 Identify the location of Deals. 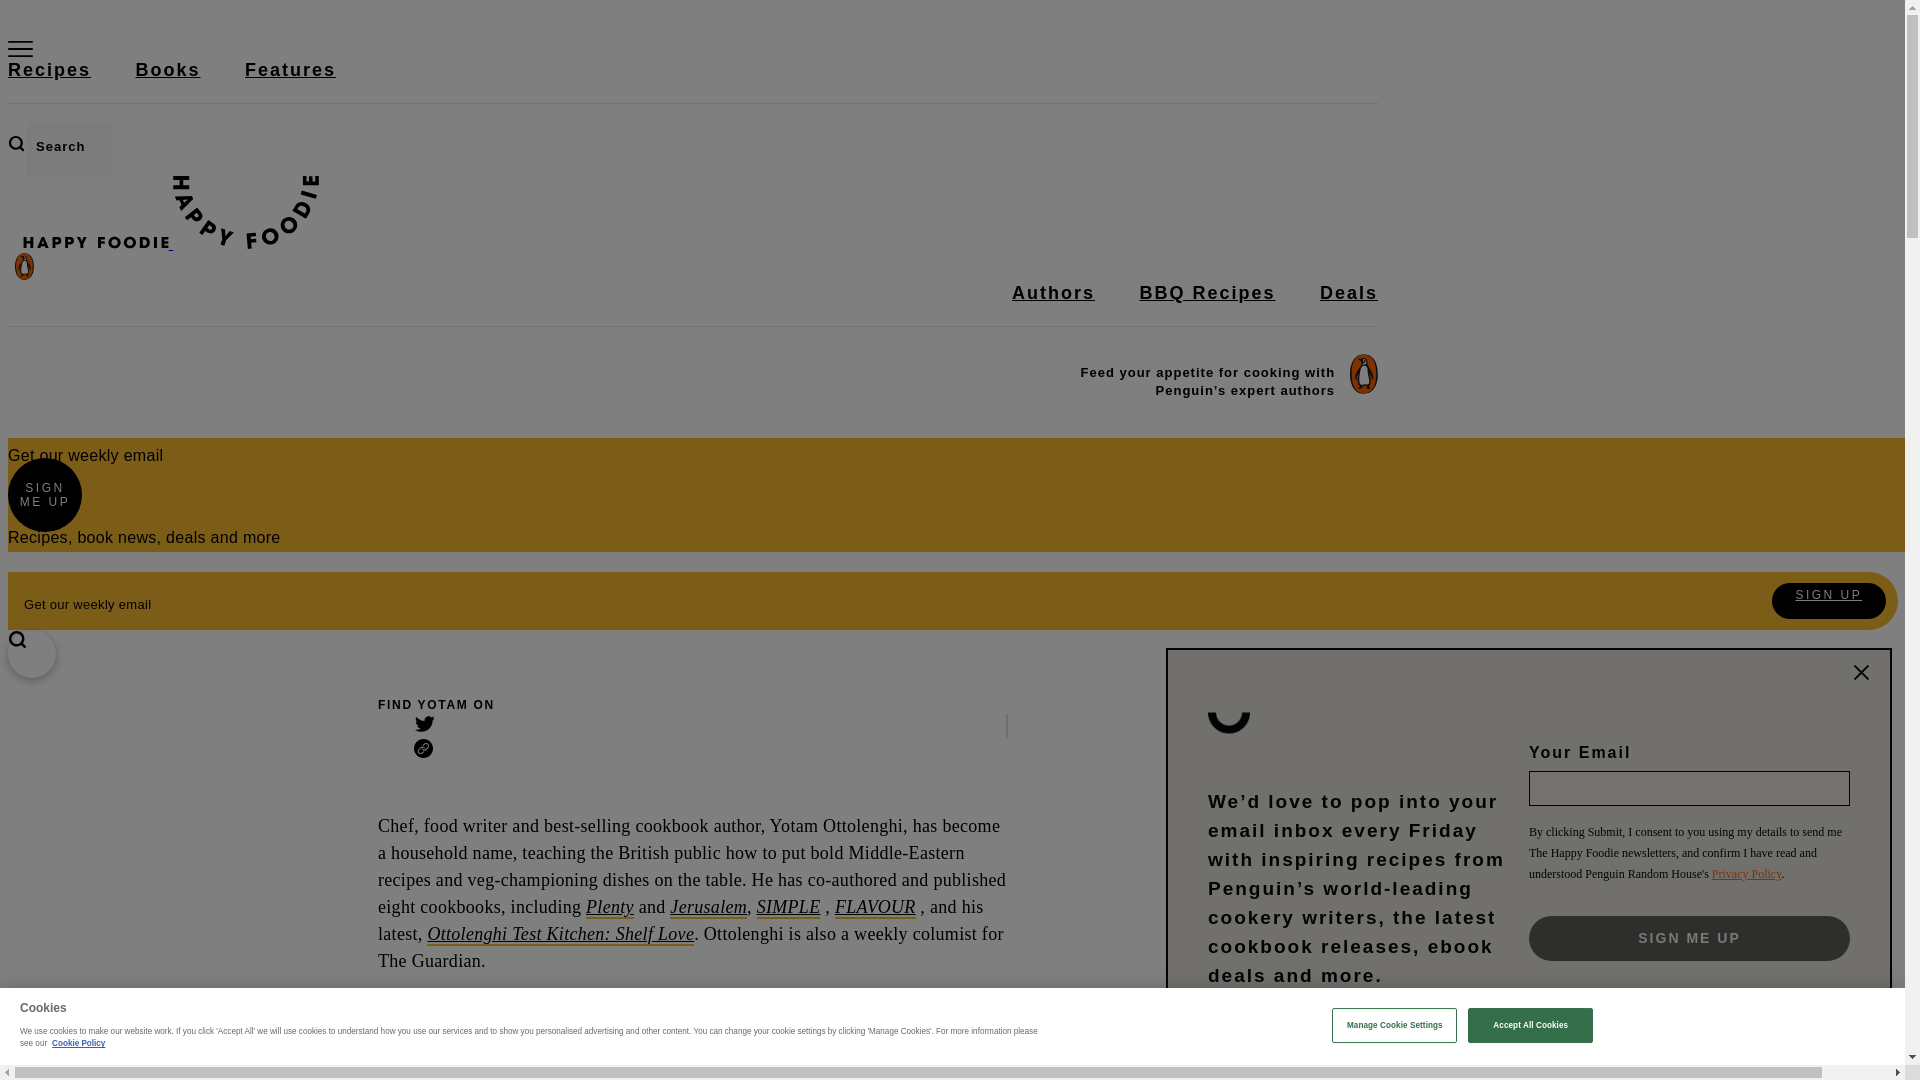
(1349, 305).